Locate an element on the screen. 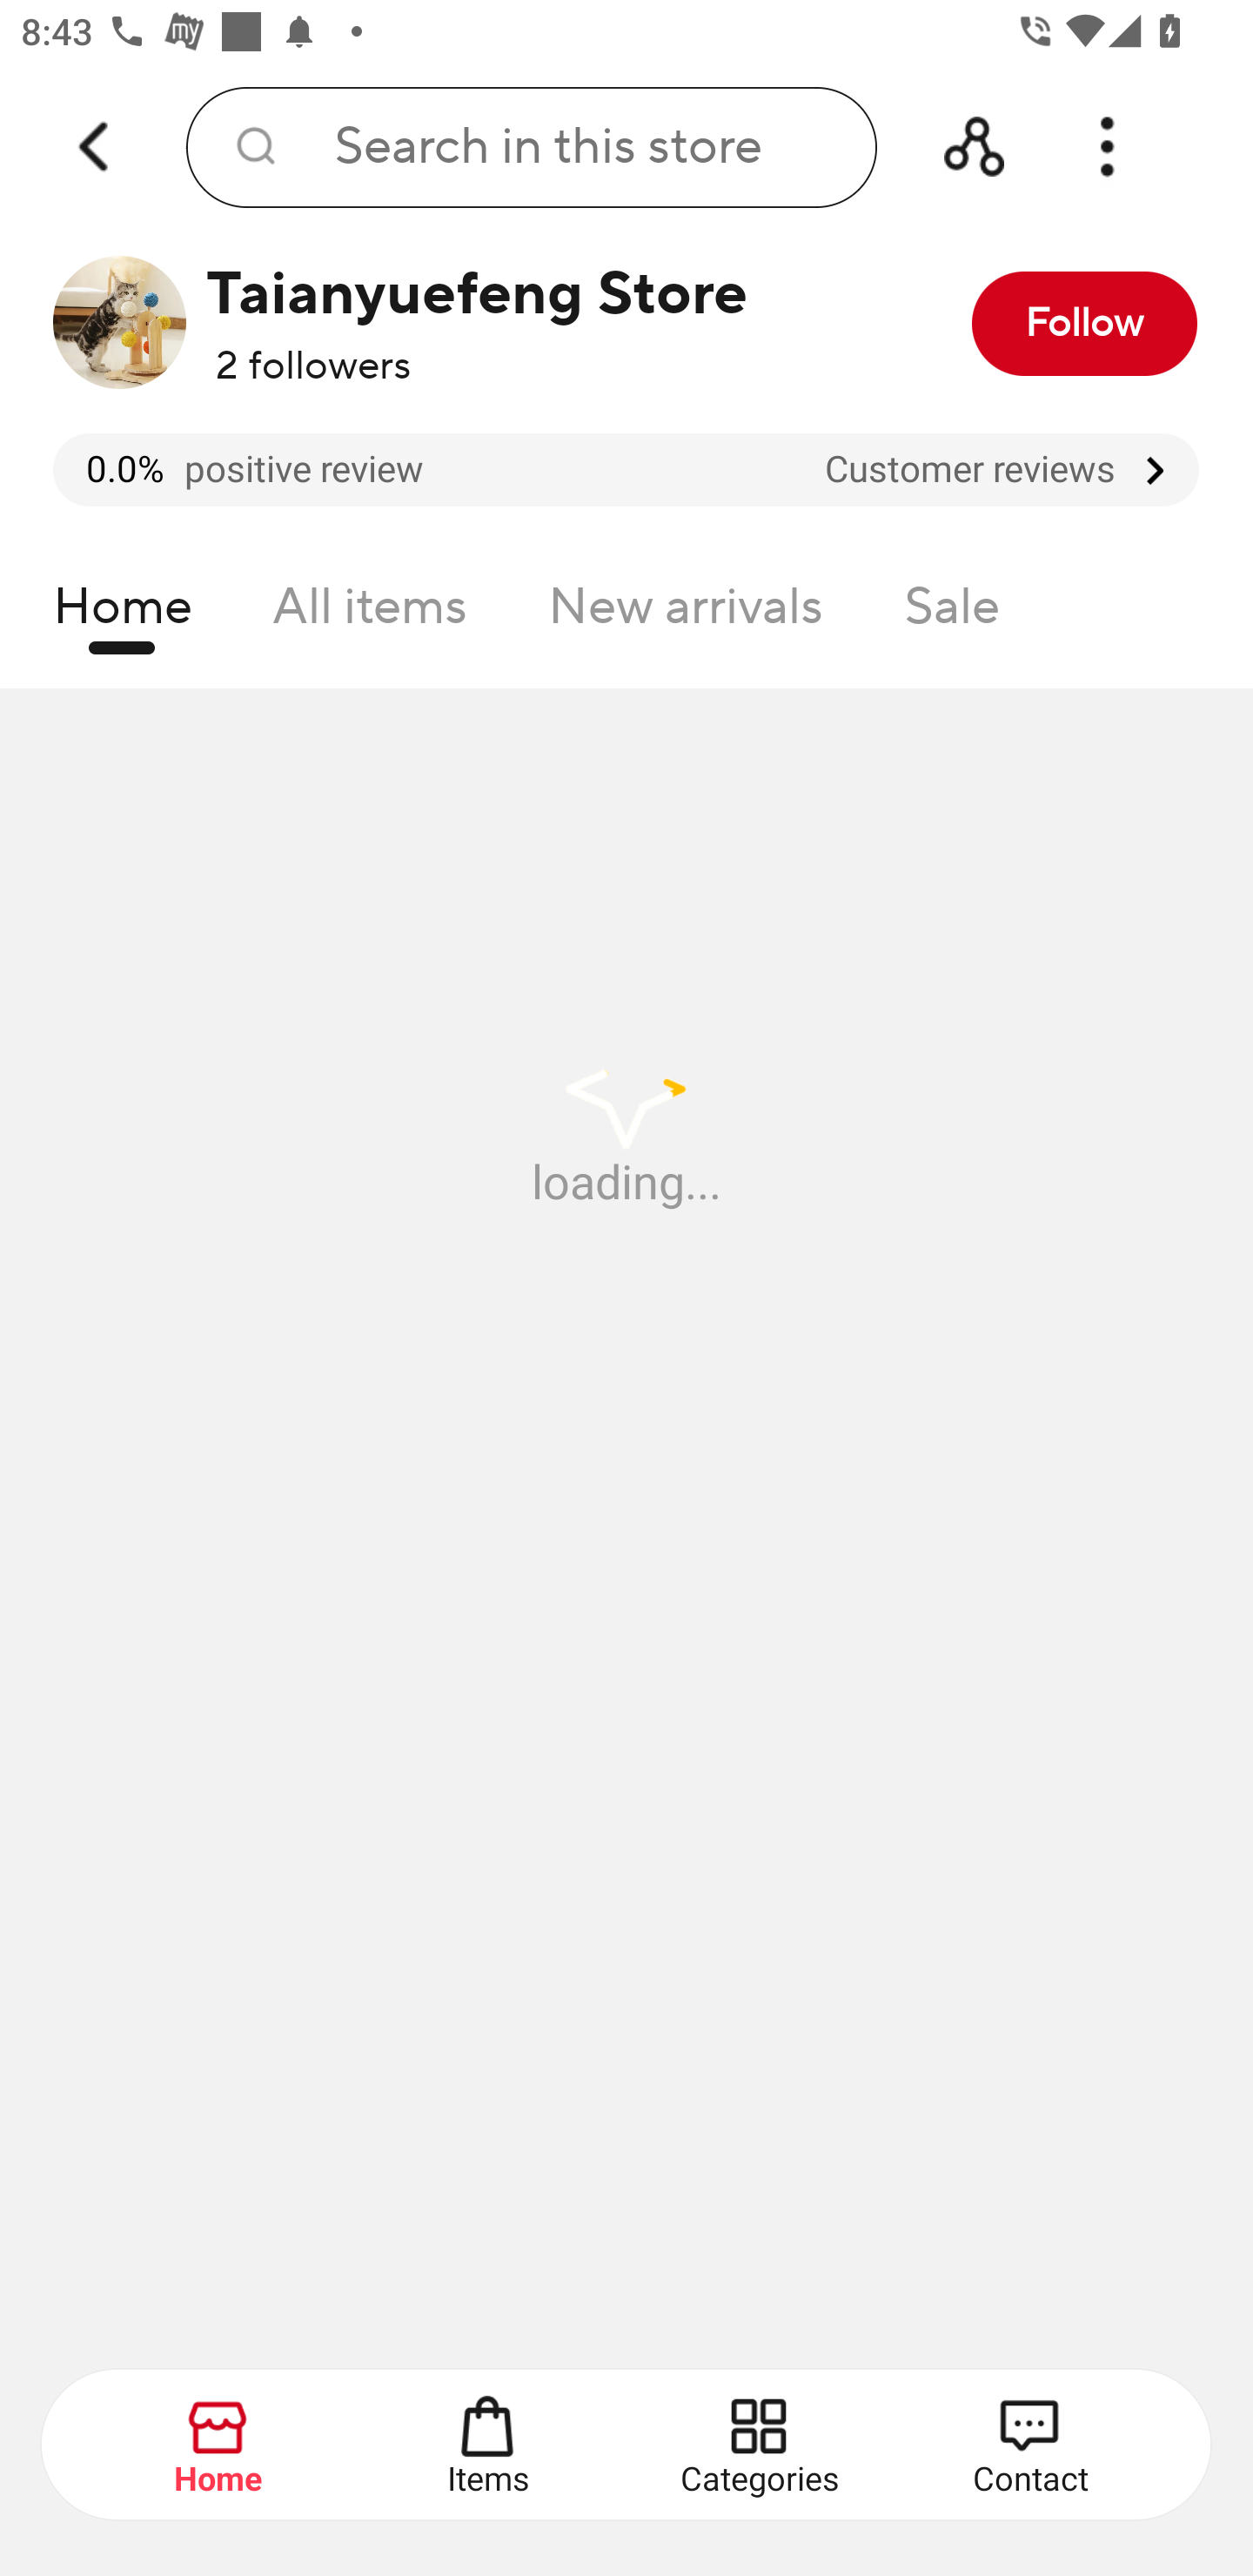  Categories is located at coordinates (761, 2445).